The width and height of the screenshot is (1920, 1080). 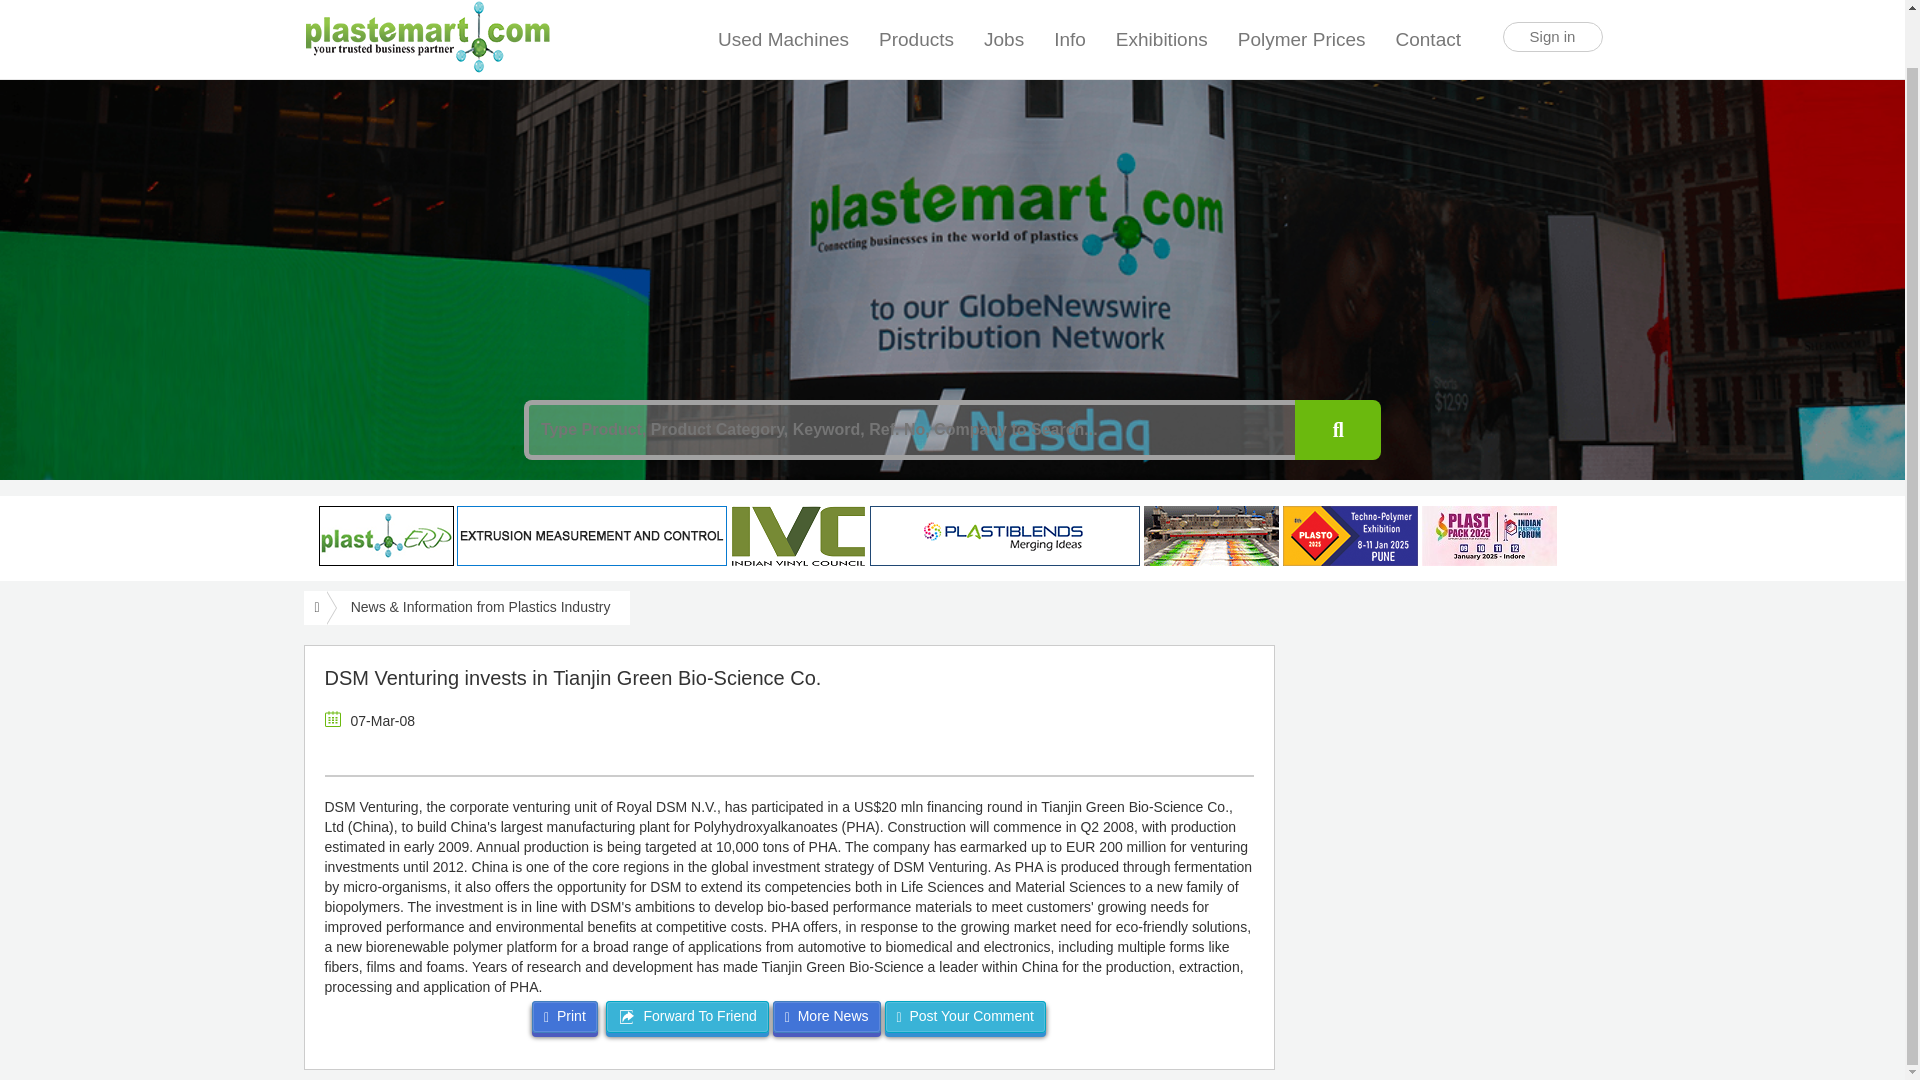 I want to click on Products, so click(x=916, y=11).